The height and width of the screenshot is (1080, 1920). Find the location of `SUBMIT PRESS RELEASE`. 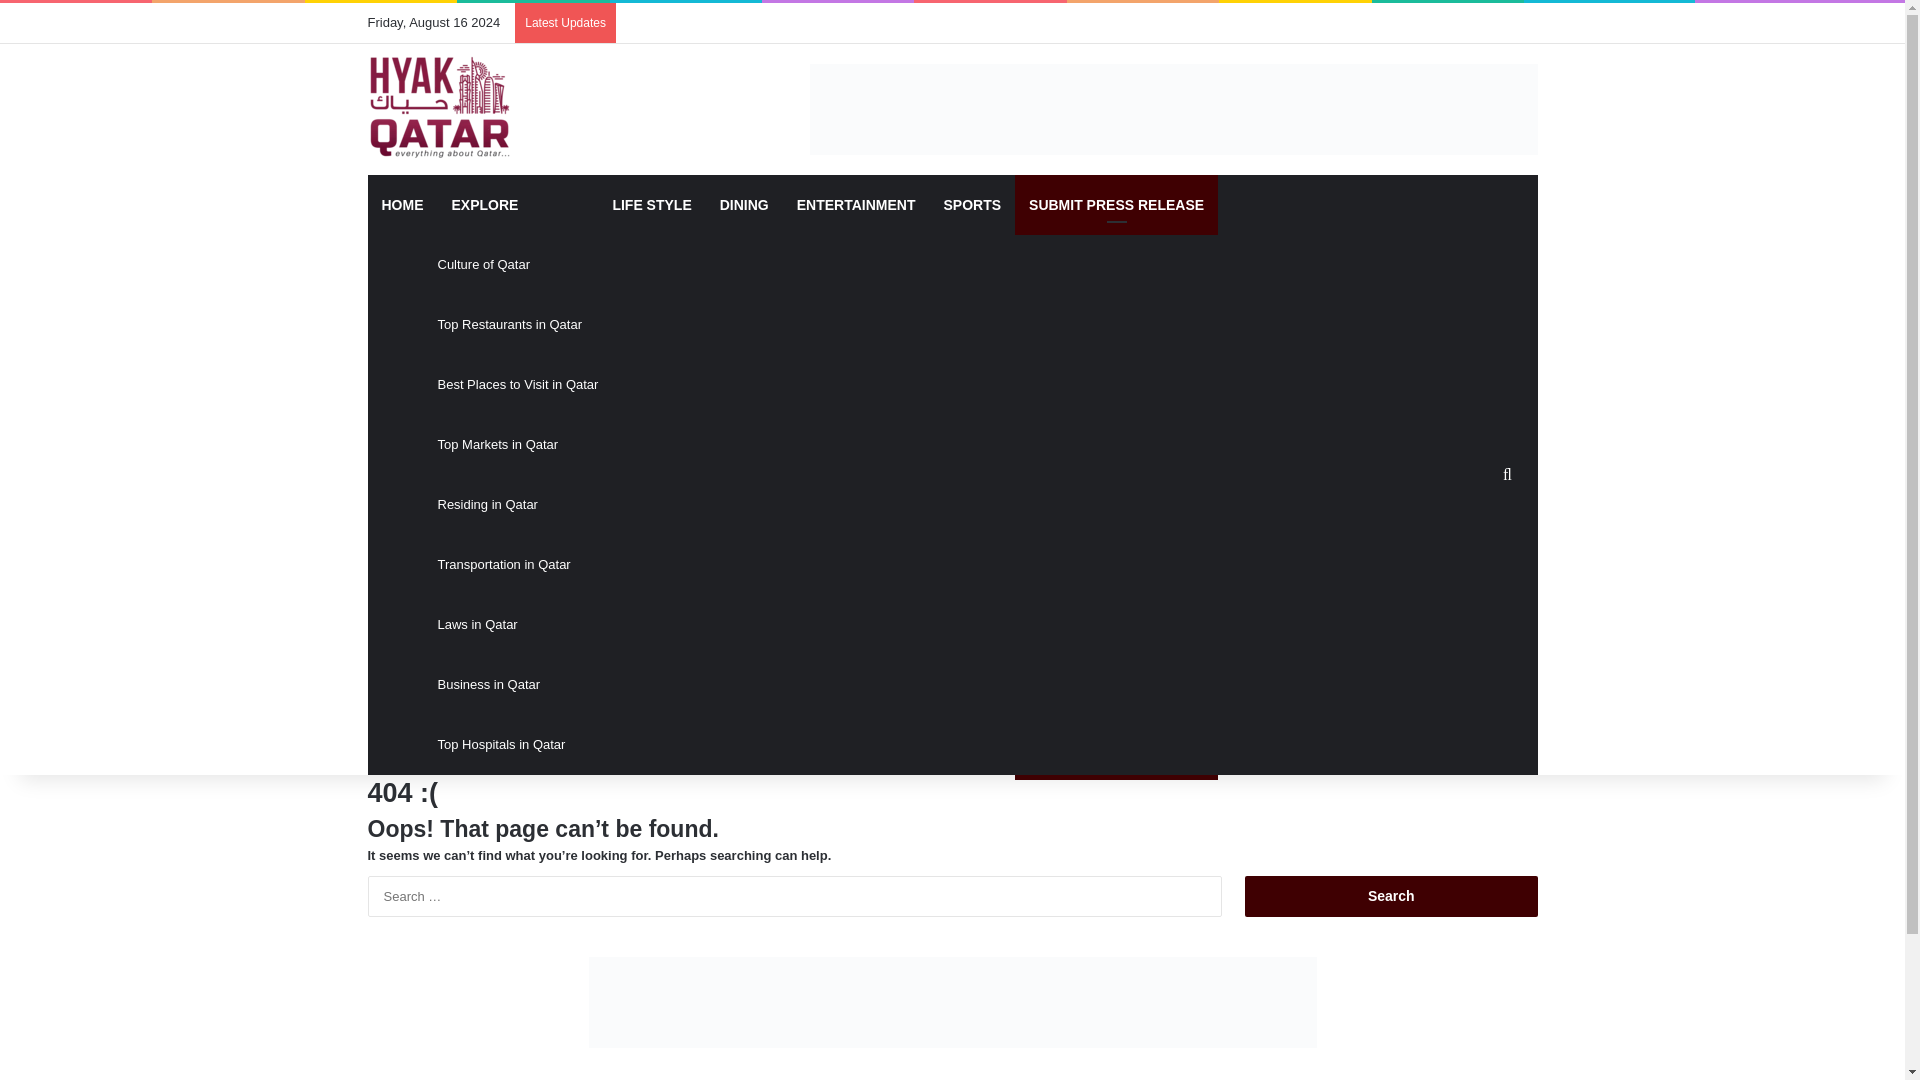

SUBMIT PRESS RELEASE is located at coordinates (1116, 204).